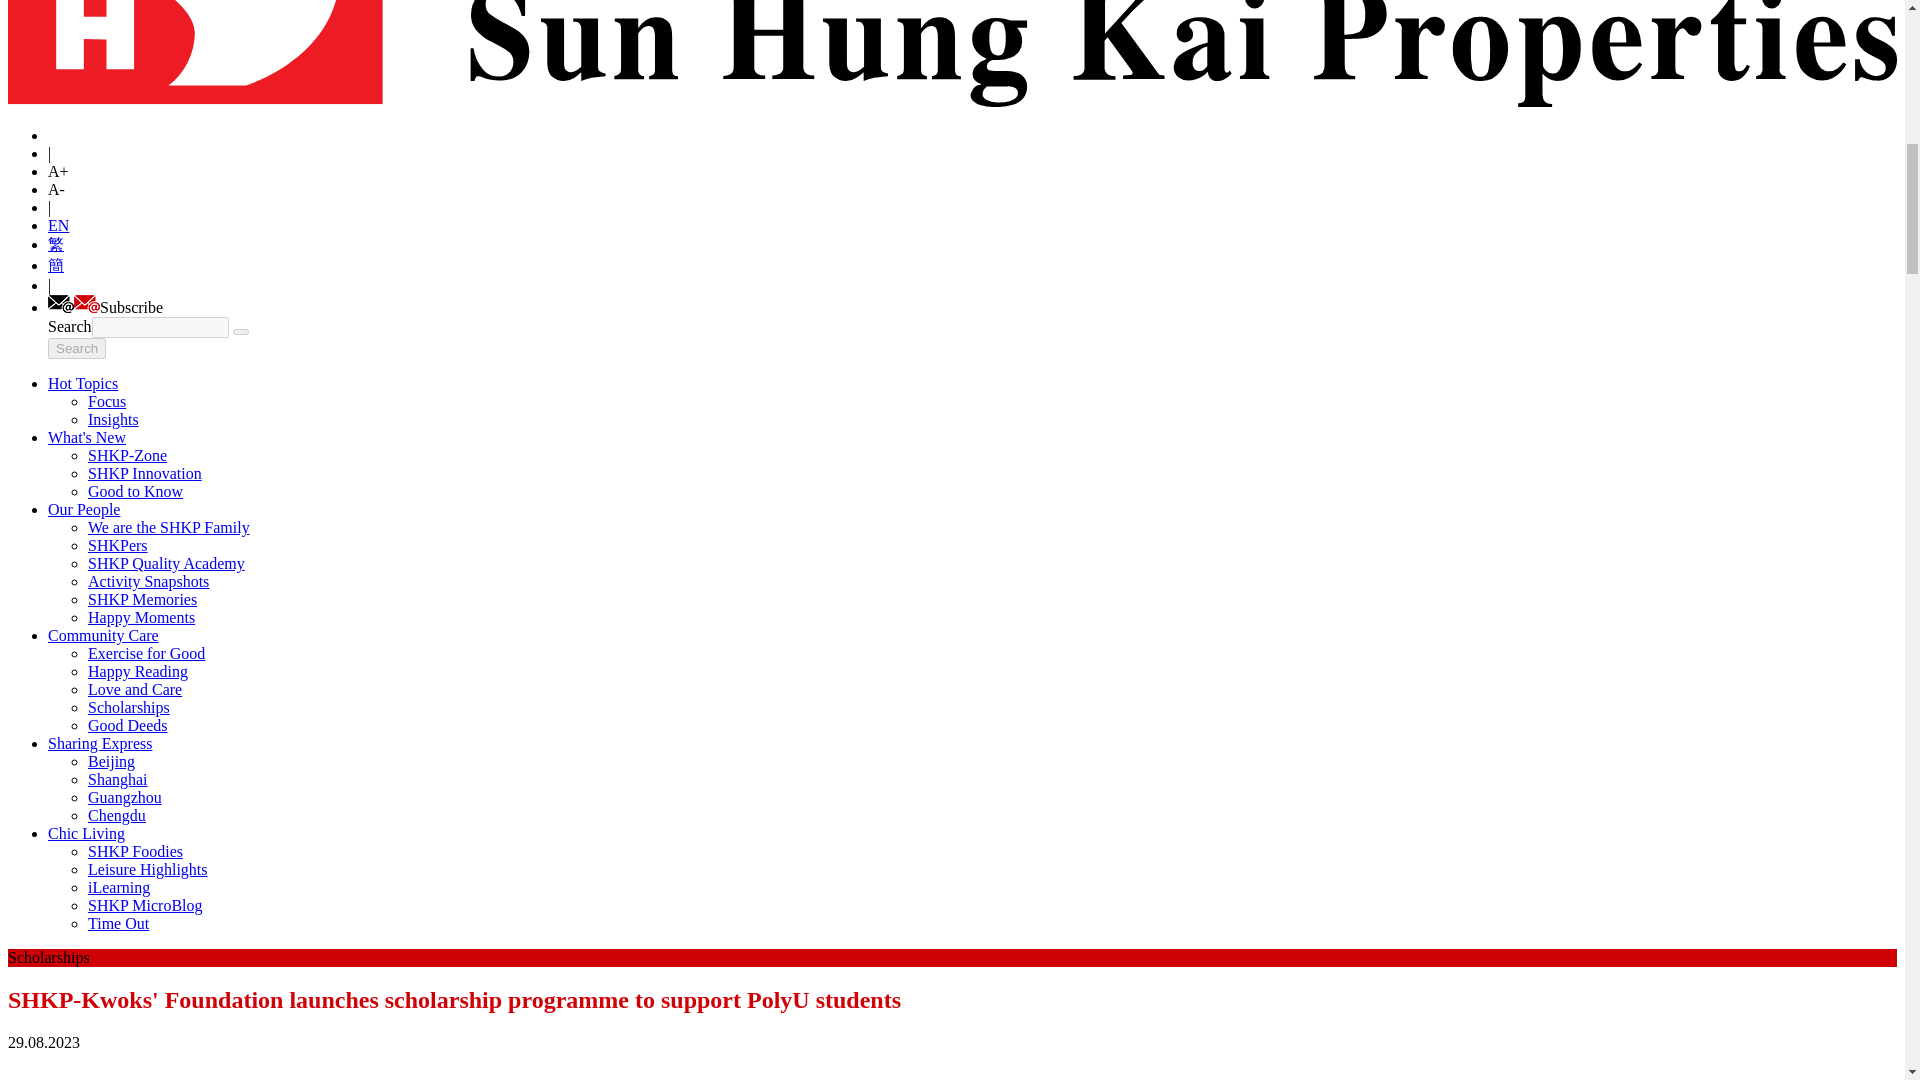  I want to click on SHKP-Zone, so click(128, 456).